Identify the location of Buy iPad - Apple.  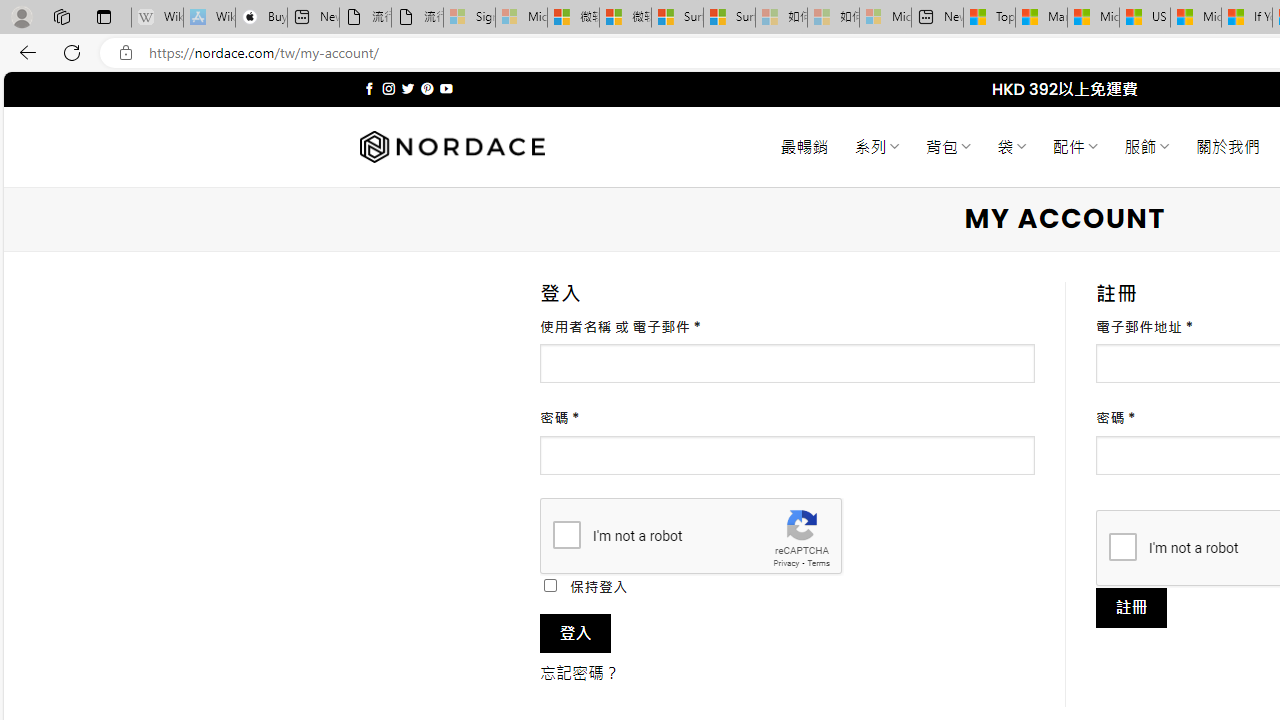
(260, 18).